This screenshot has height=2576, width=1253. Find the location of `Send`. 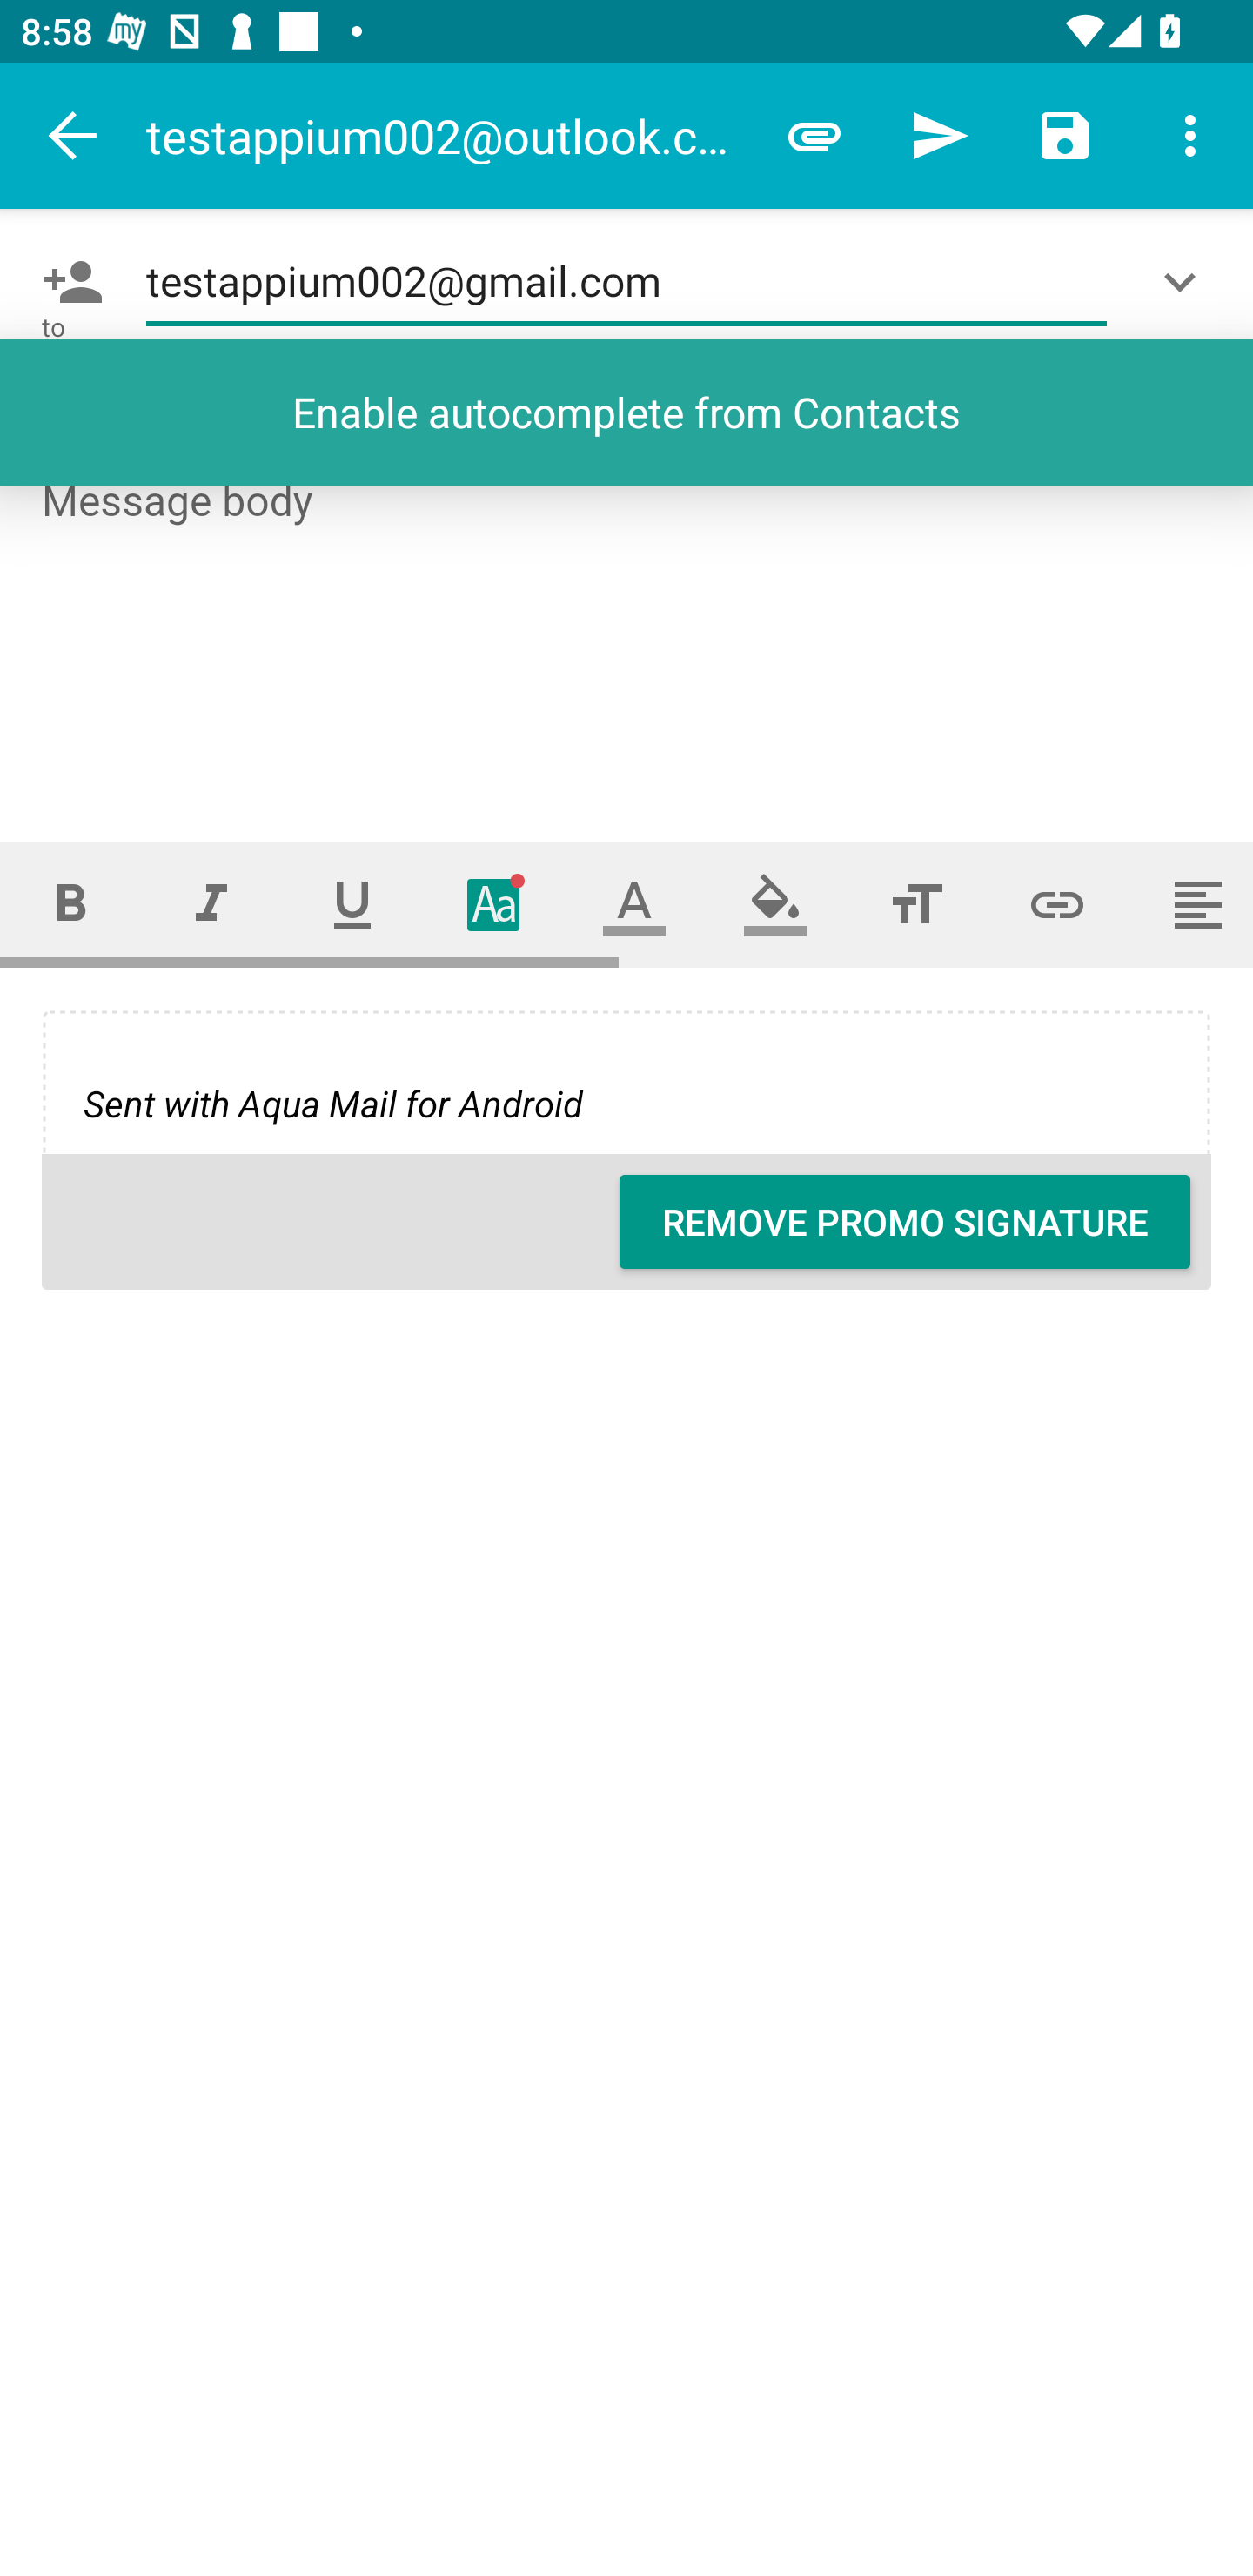

Send is located at coordinates (940, 135).